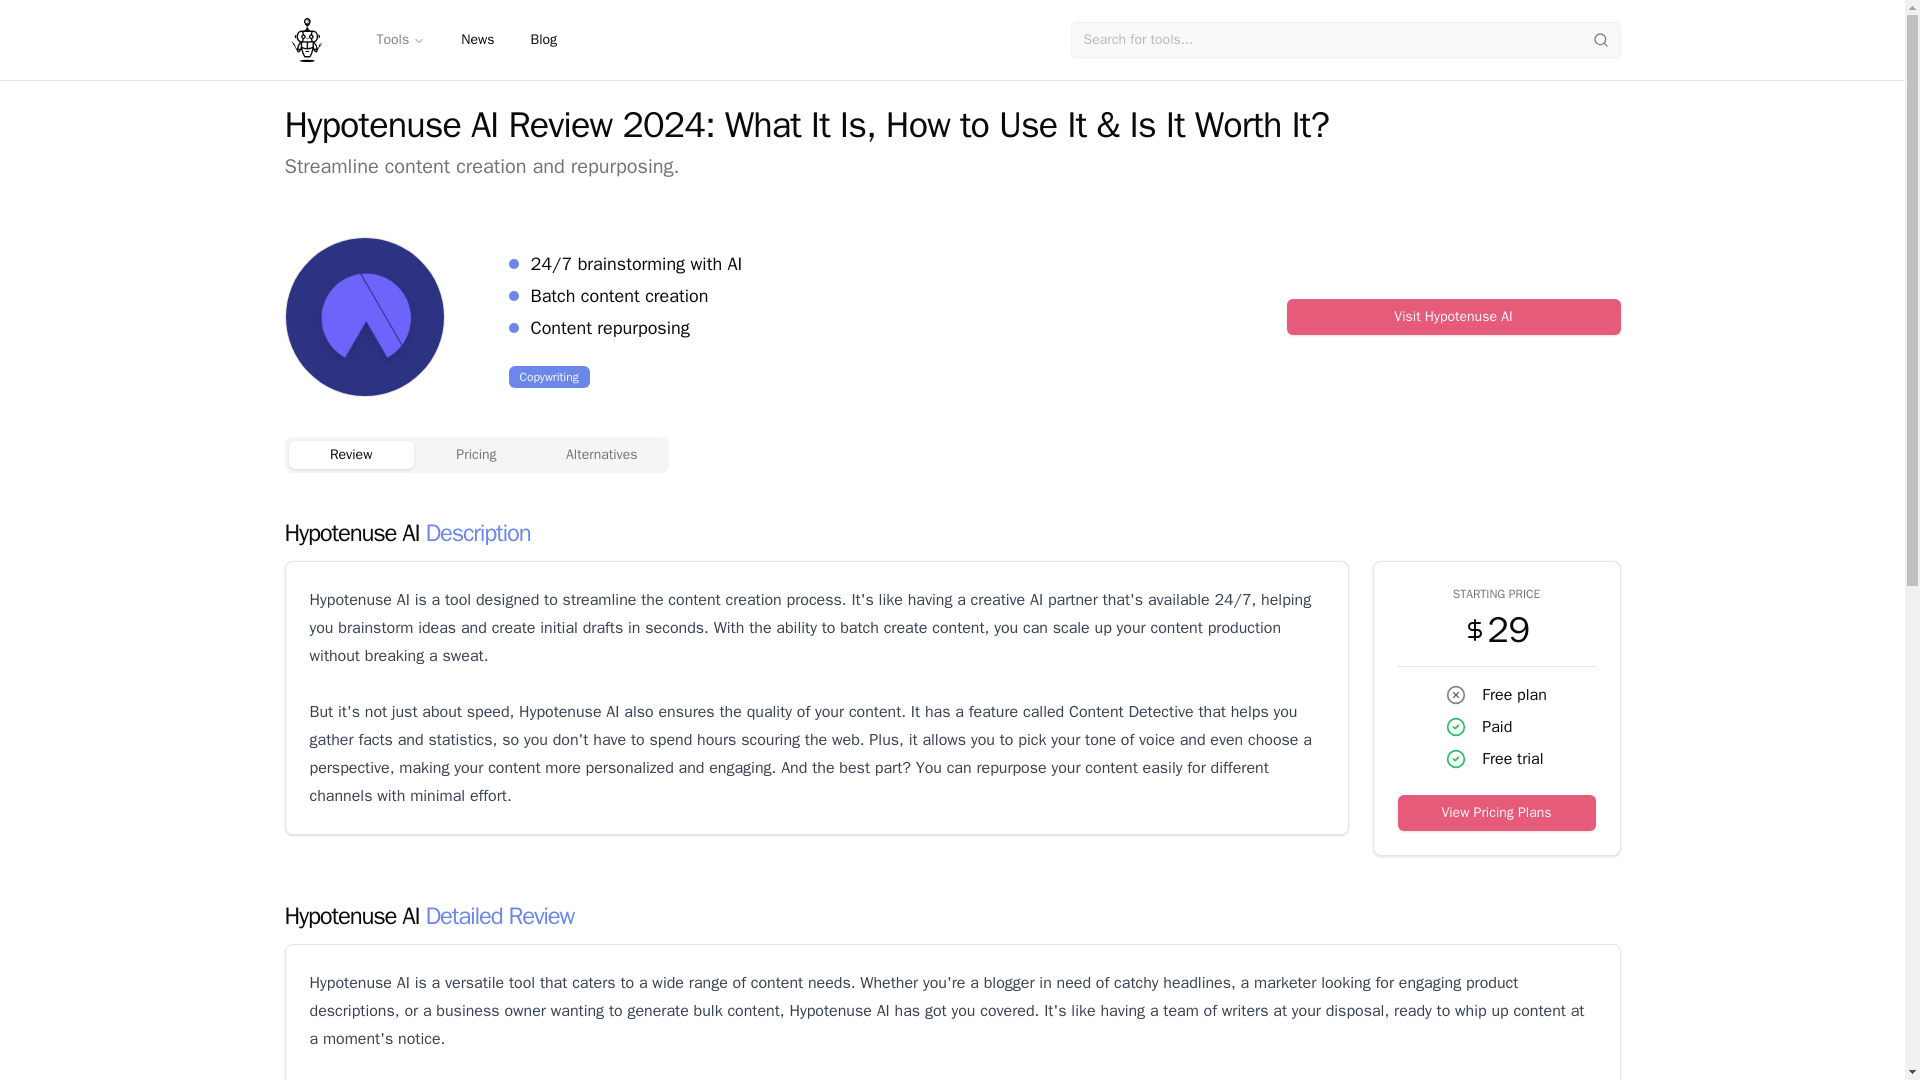  Describe the element at coordinates (350, 454) in the screenshot. I see `Review` at that location.